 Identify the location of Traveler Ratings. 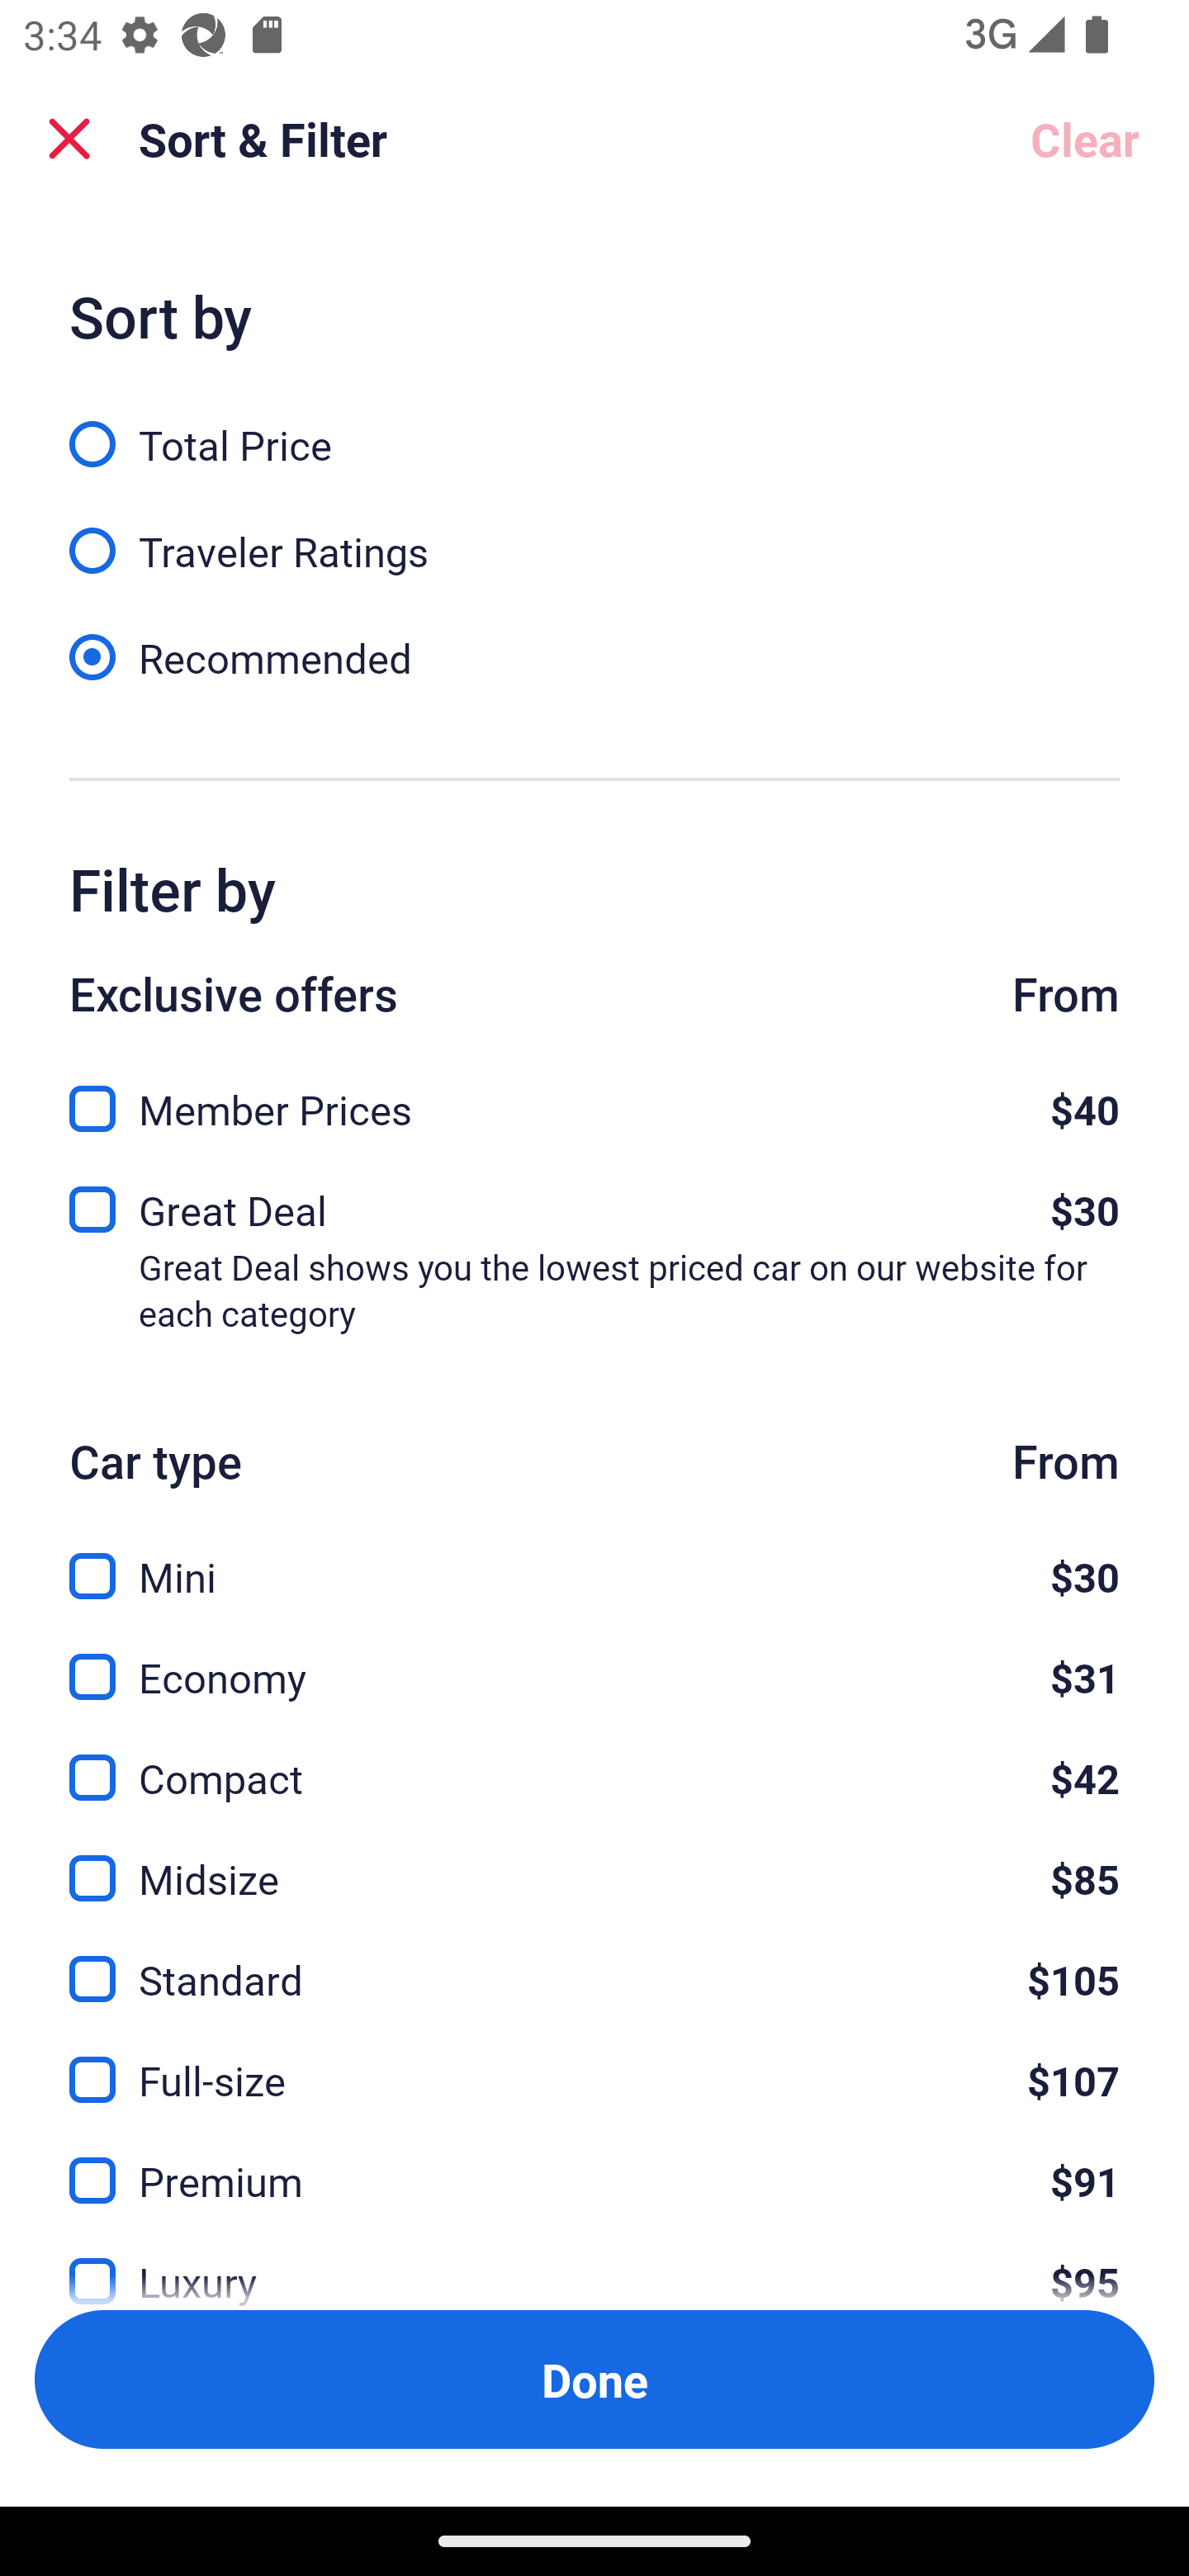
(594, 533).